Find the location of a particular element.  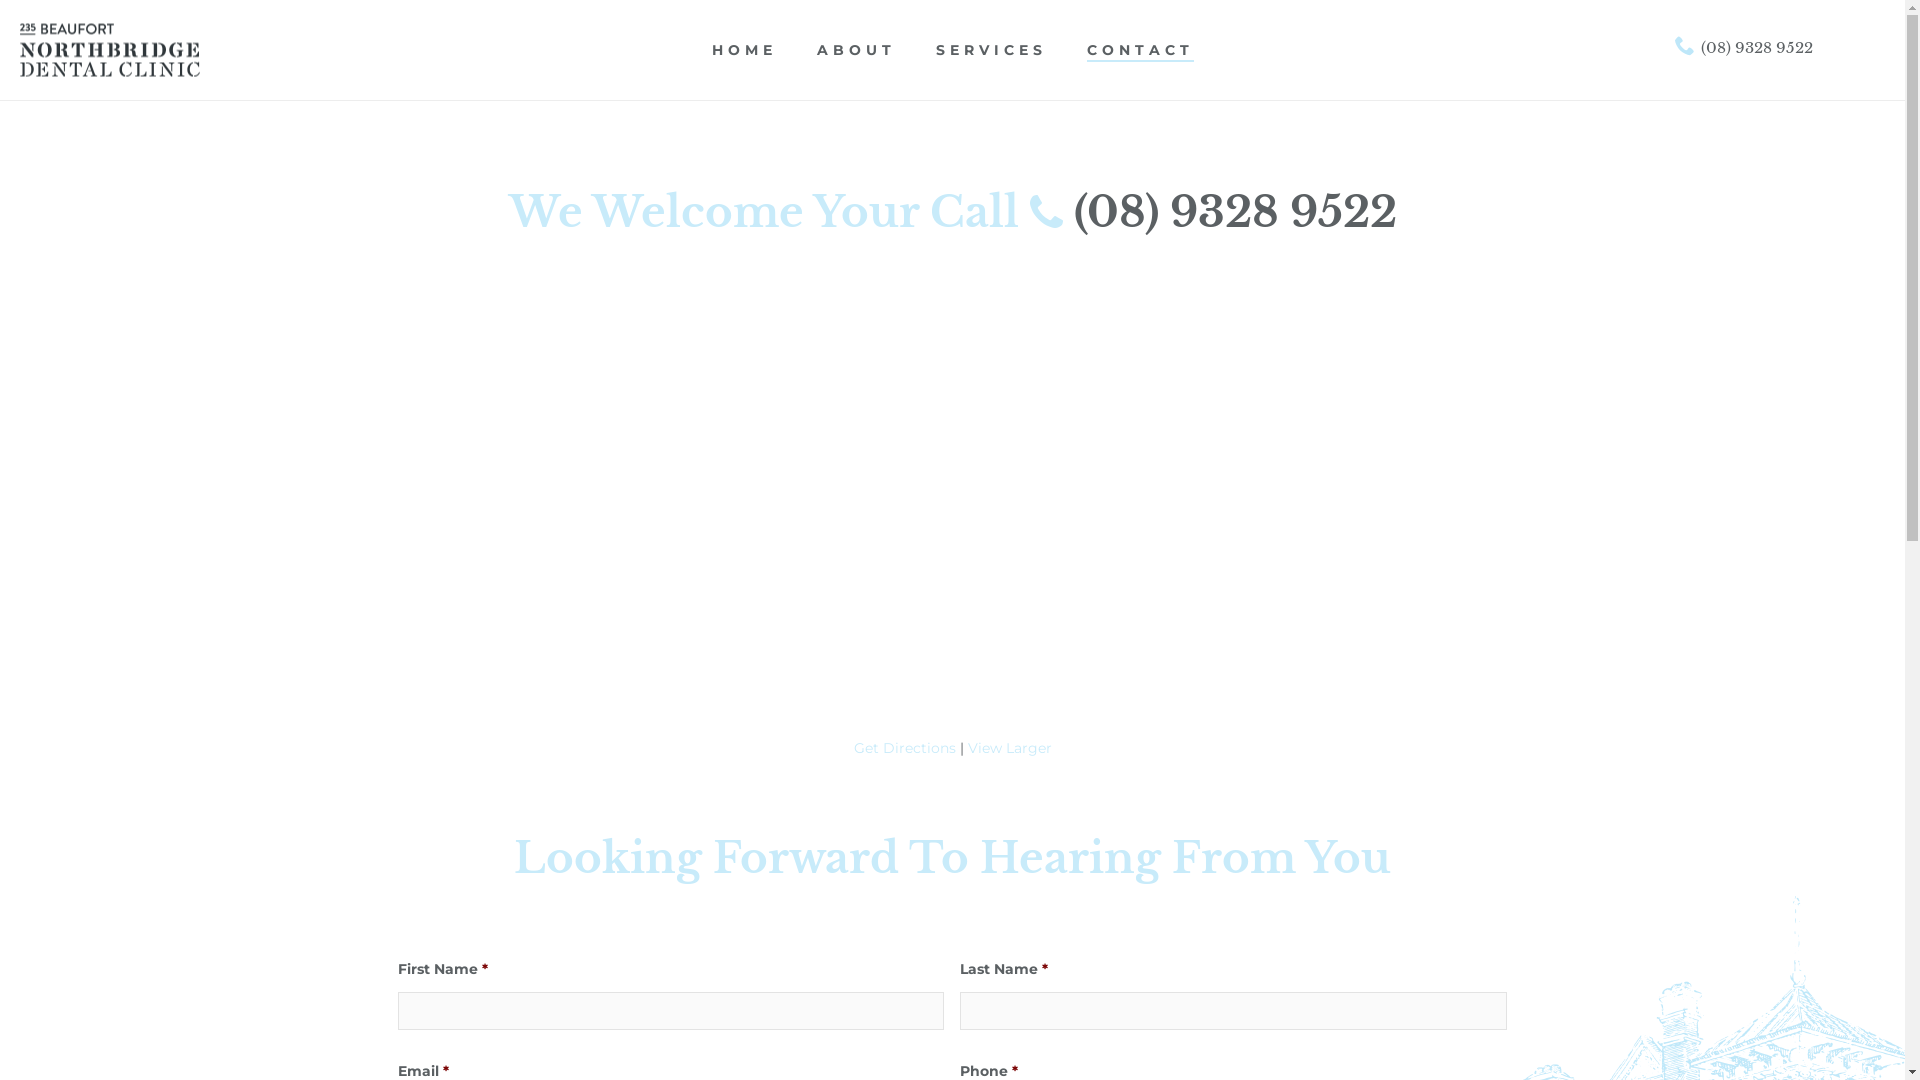

SERVICES is located at coordinates (992, 51).